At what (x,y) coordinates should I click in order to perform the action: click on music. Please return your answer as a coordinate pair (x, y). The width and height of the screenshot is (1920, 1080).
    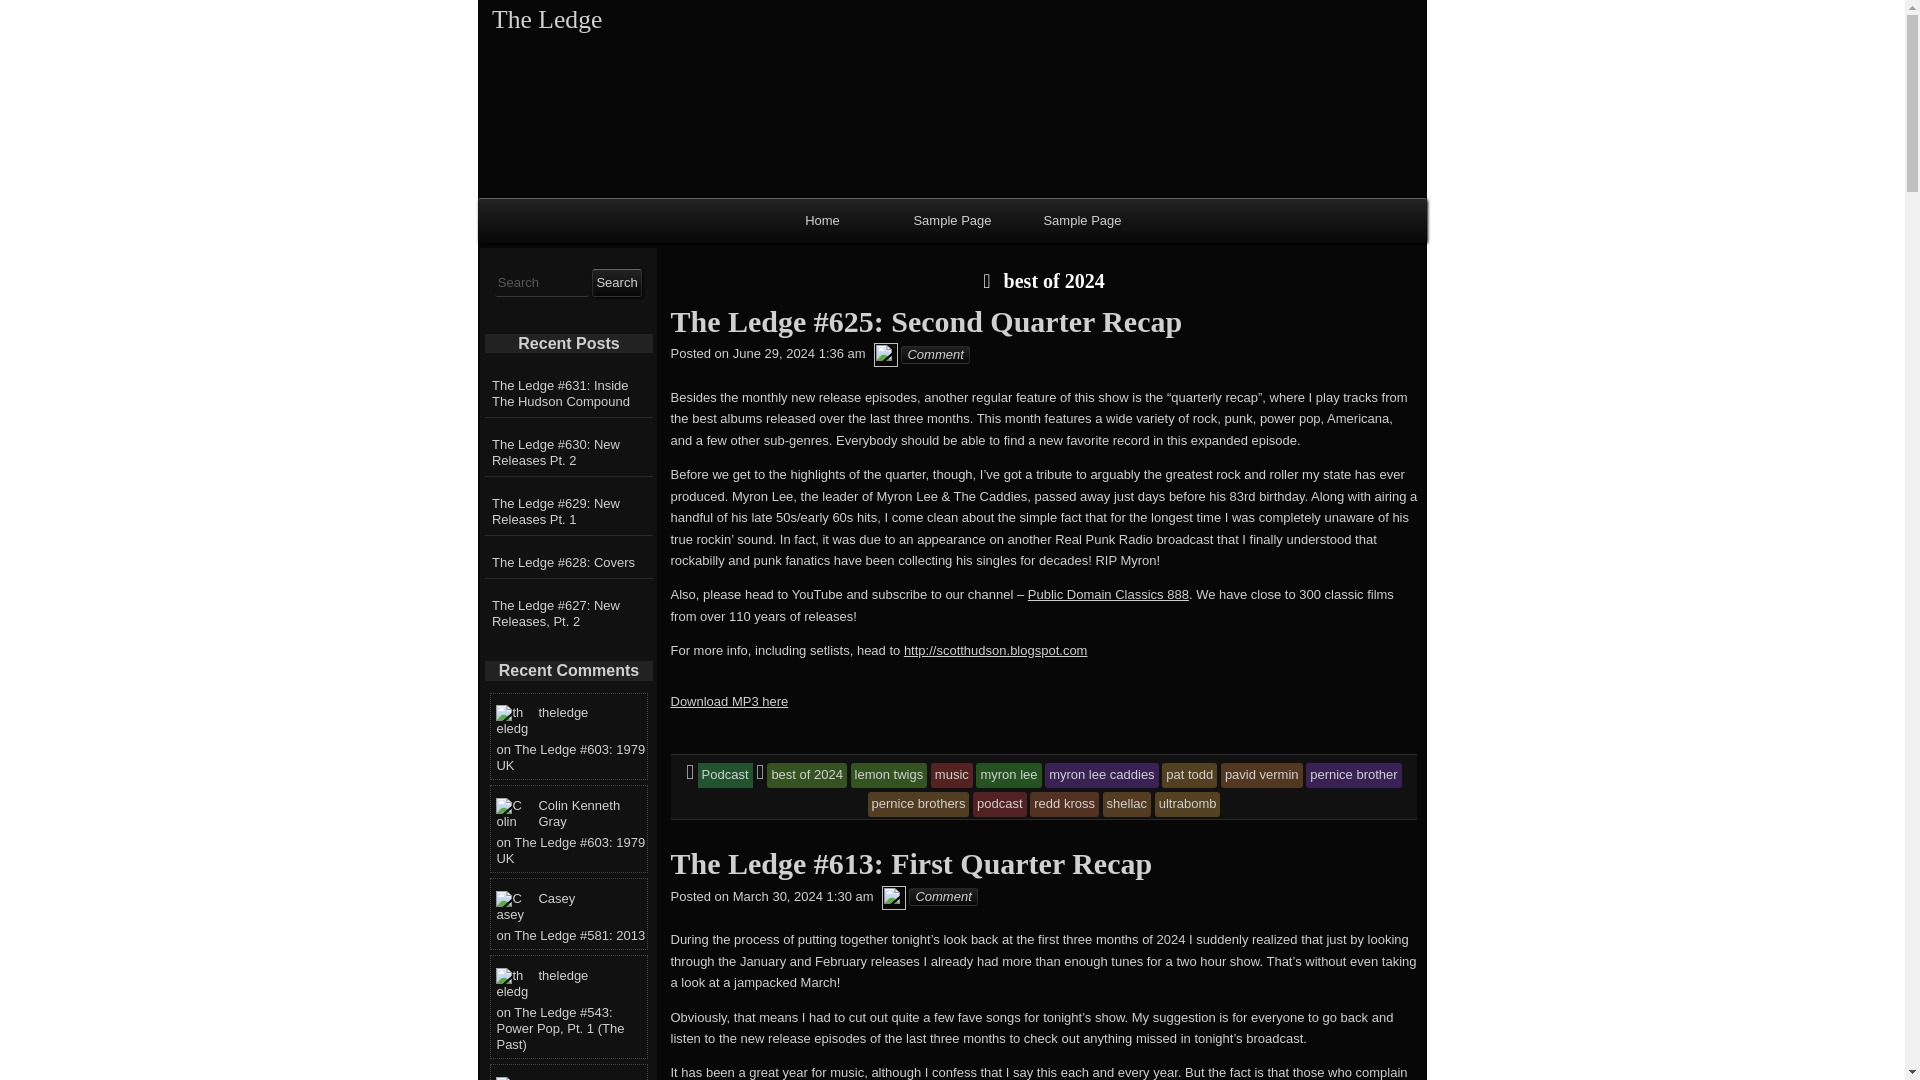
    Looking at the image, I should click on (952, 774).